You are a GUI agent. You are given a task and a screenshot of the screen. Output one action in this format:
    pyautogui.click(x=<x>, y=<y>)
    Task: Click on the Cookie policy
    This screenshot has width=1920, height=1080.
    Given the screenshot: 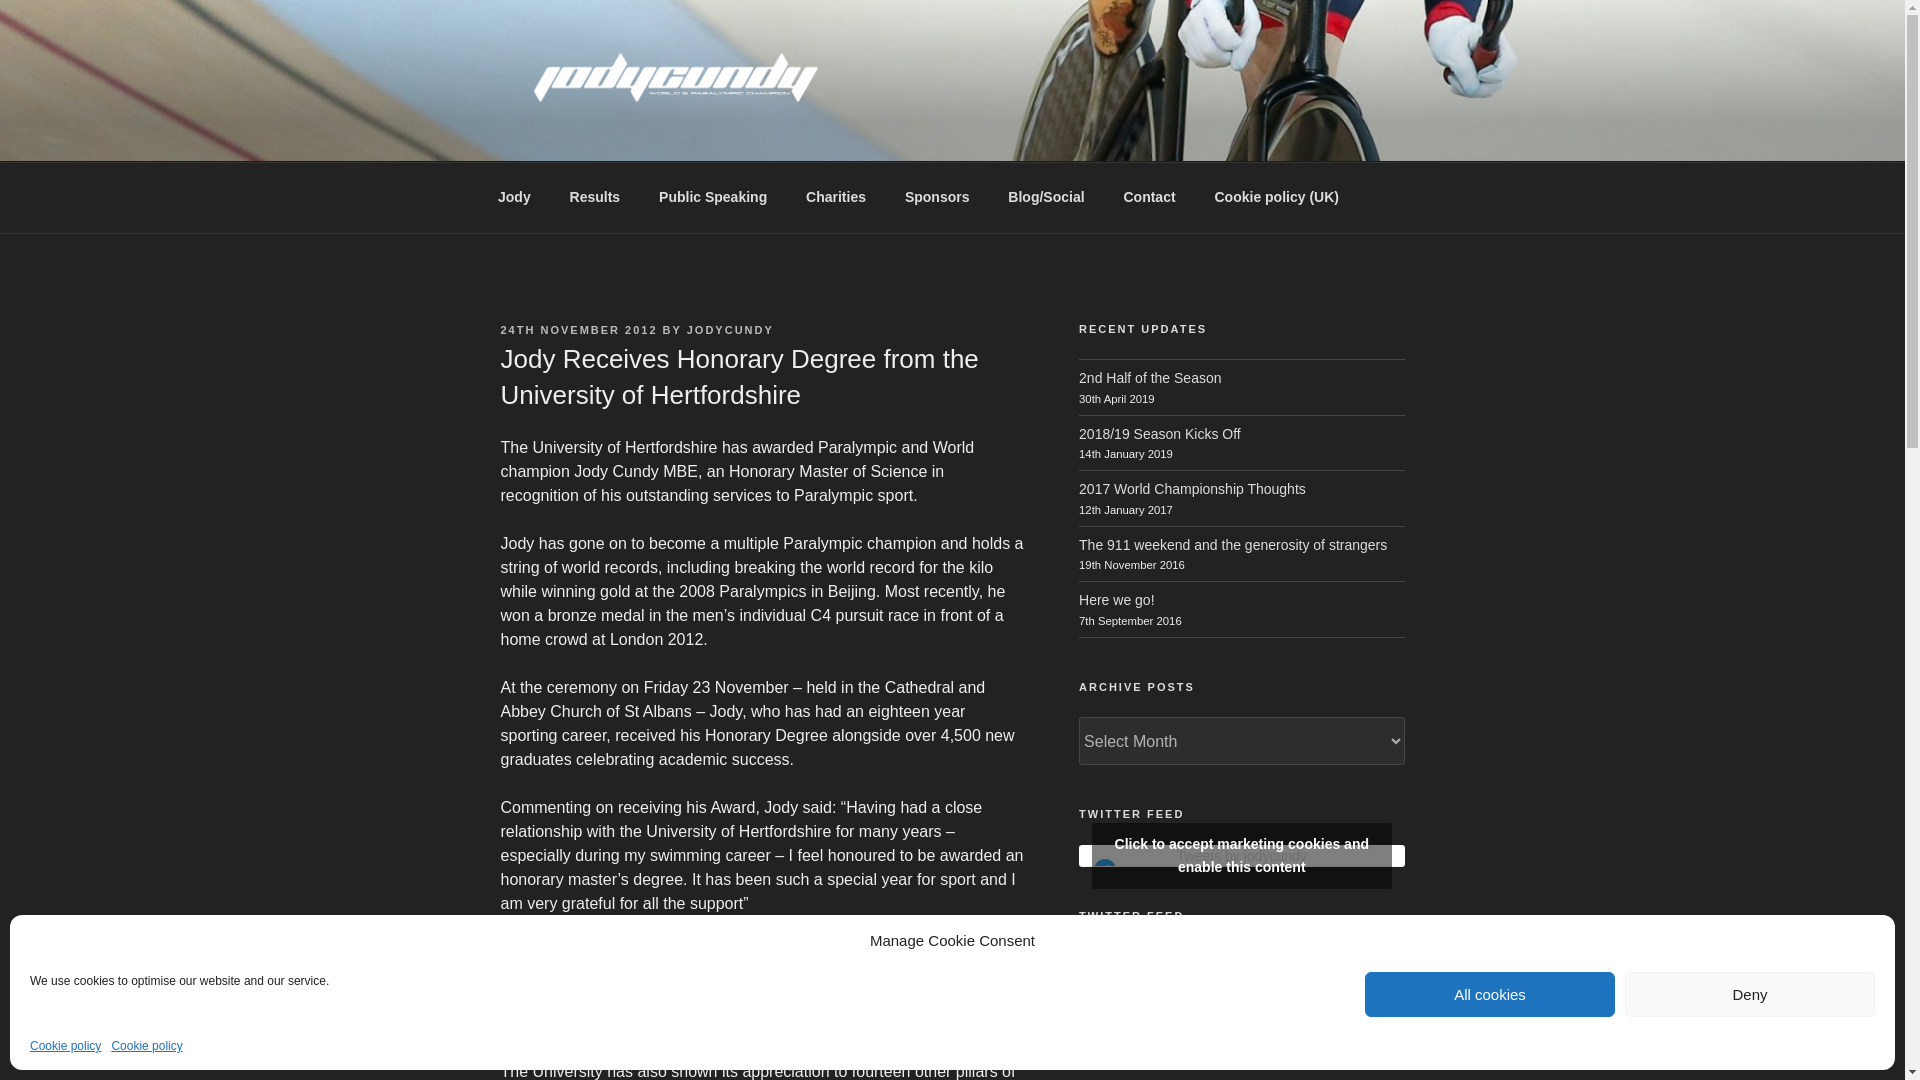 What is the action you would take?
    pyautogui.click(x=146, y=1046)
    